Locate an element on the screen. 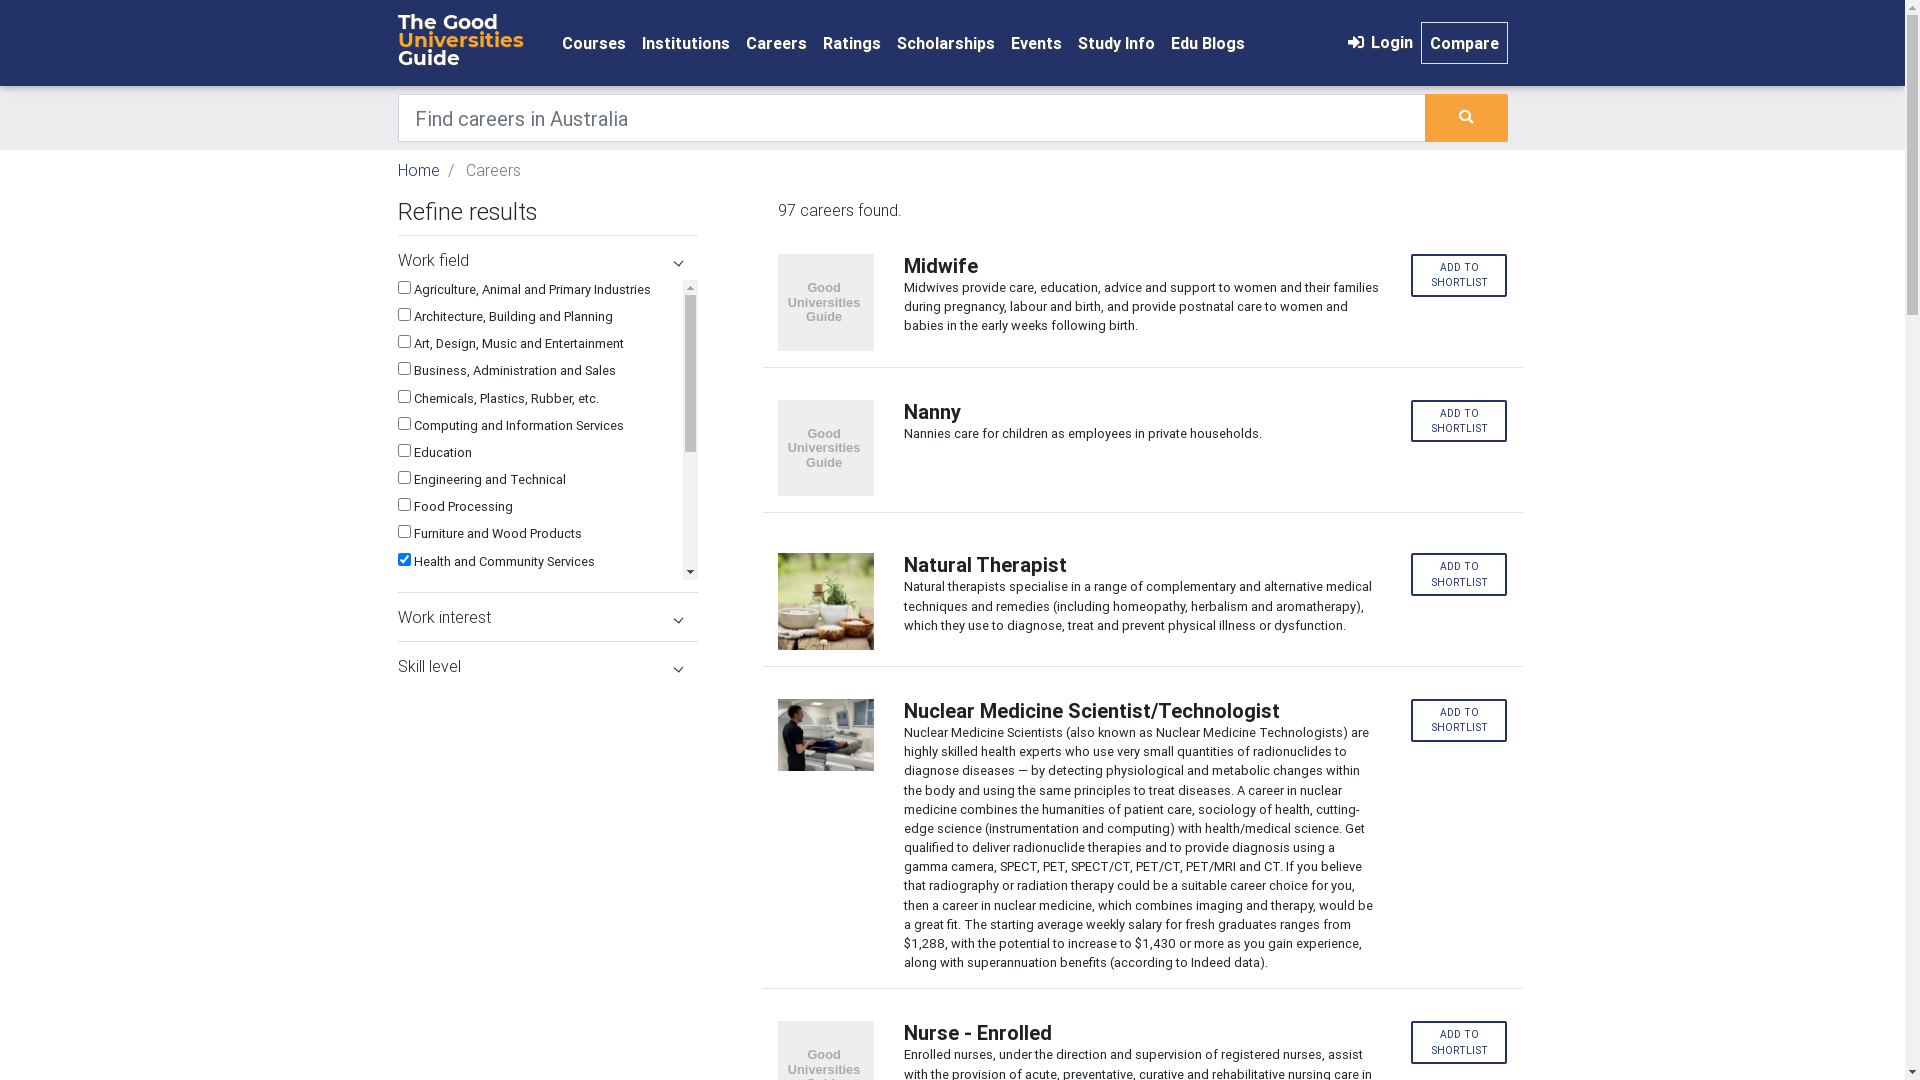 This screenshot has height=1080, width=1920. Study Info is located at coordinates (1116, 43).